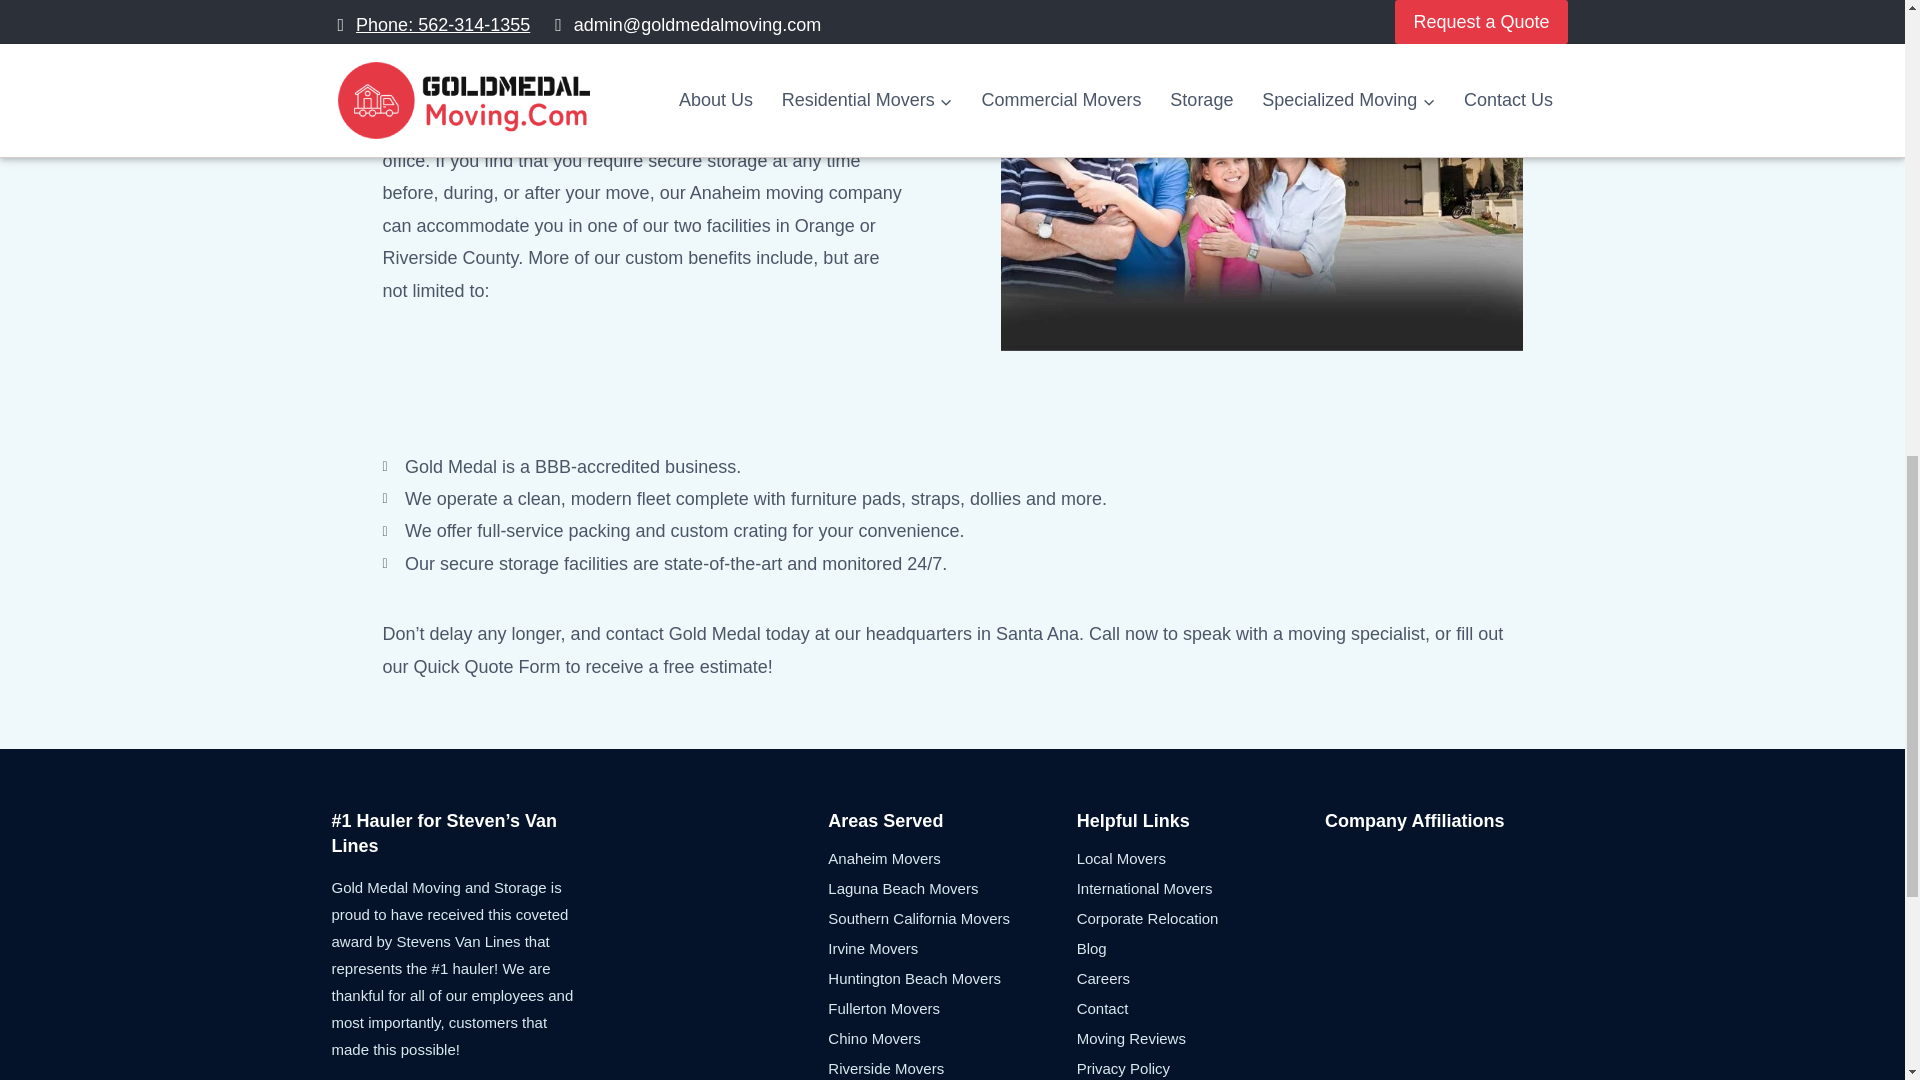 This screenshot has width=1920, height=1080. What do you see at coordinates (951, 1066) in the screenshot?
I see `Riverside Movers` at bounding box center [951, 1066].